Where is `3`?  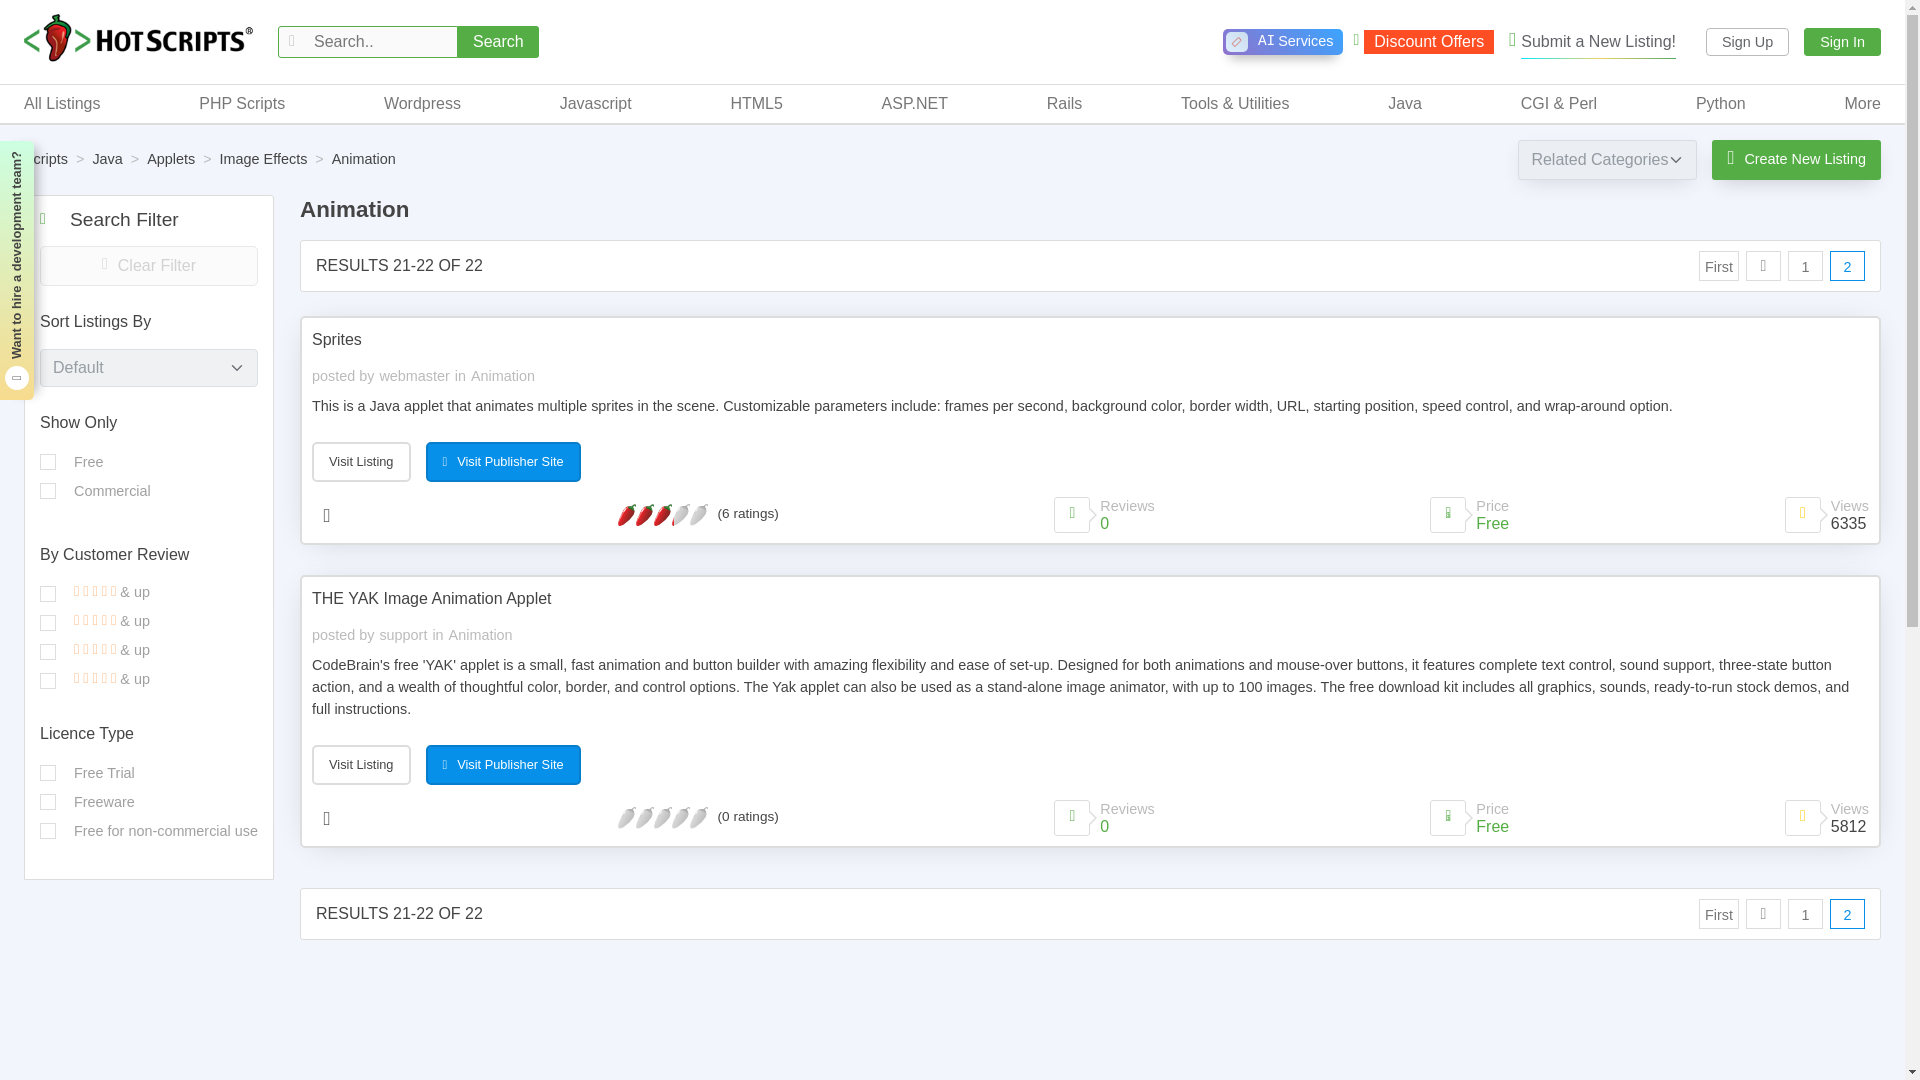
3 is located at coordinates (48, 622).